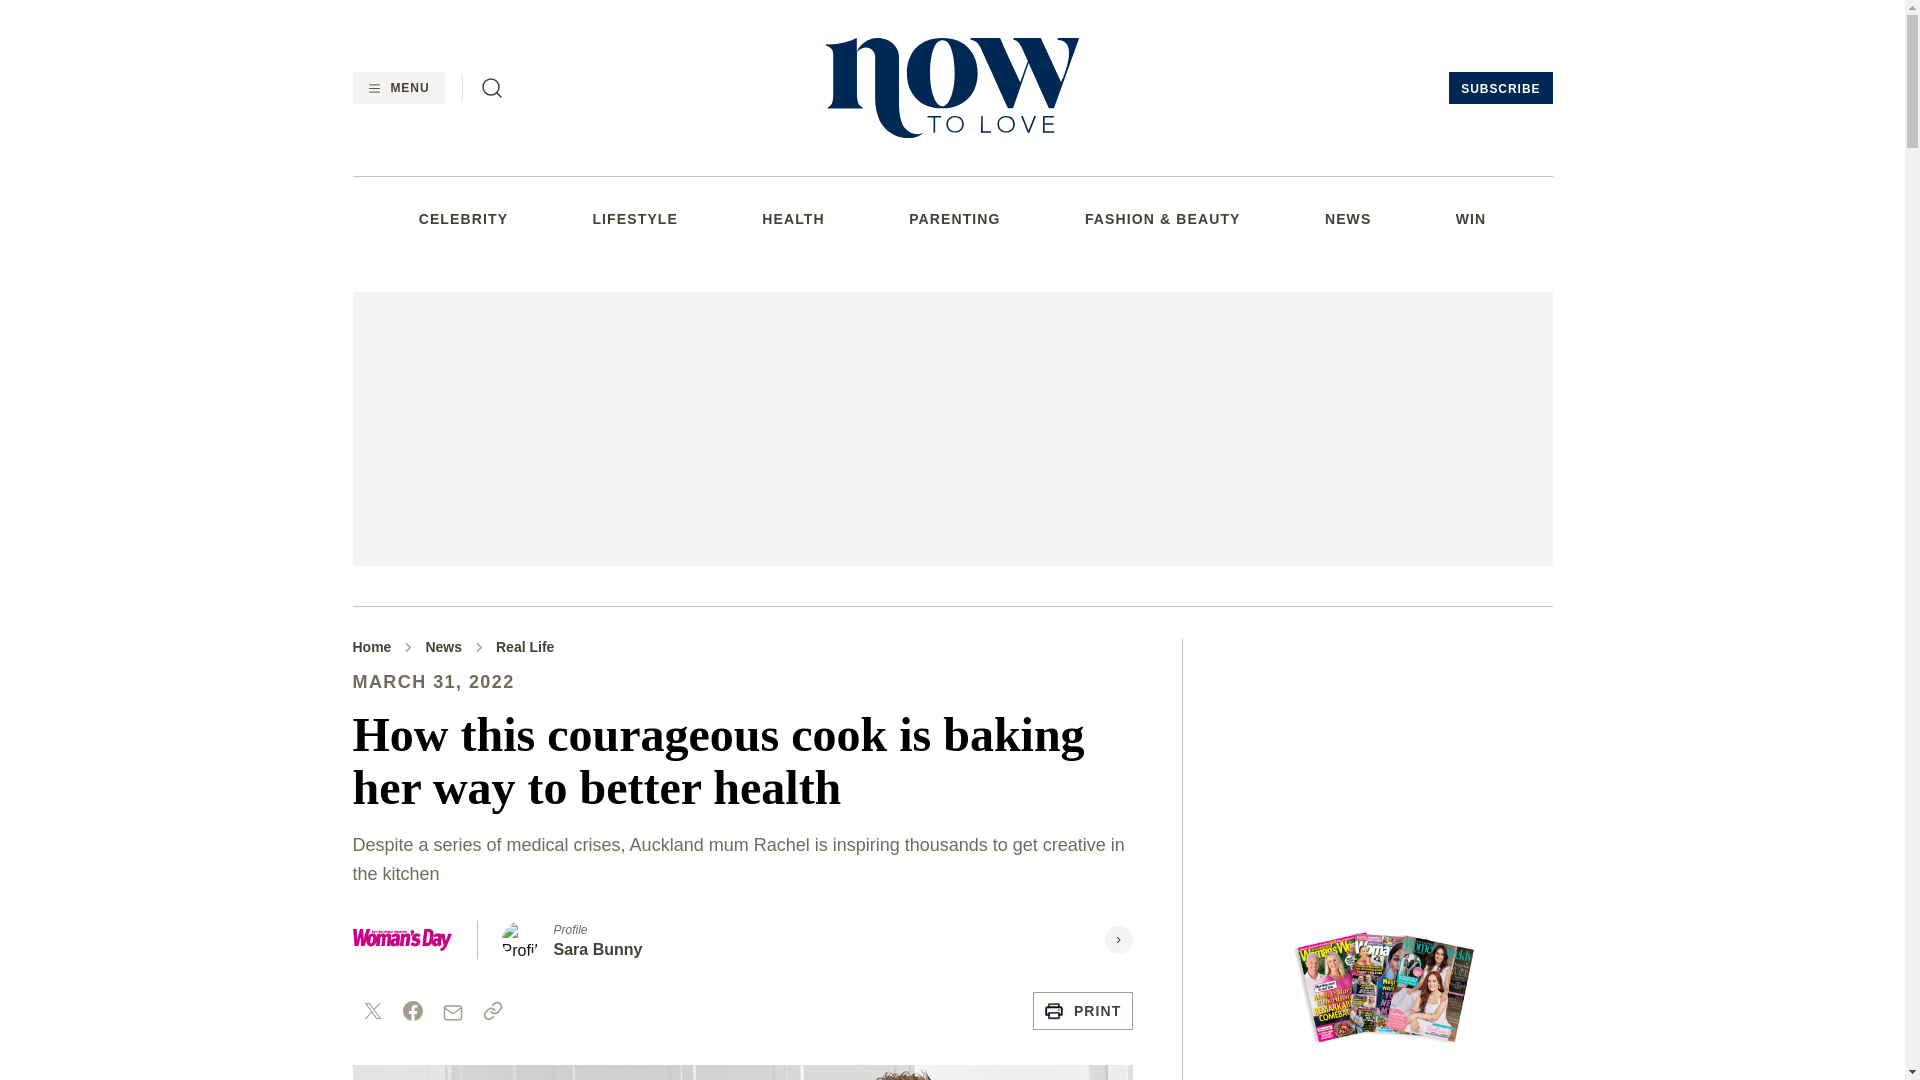 The image size is (1920, 1080). Describe the element at coordinates (463, 218) in the screenshot. I see `CELEBRITY` at that location.